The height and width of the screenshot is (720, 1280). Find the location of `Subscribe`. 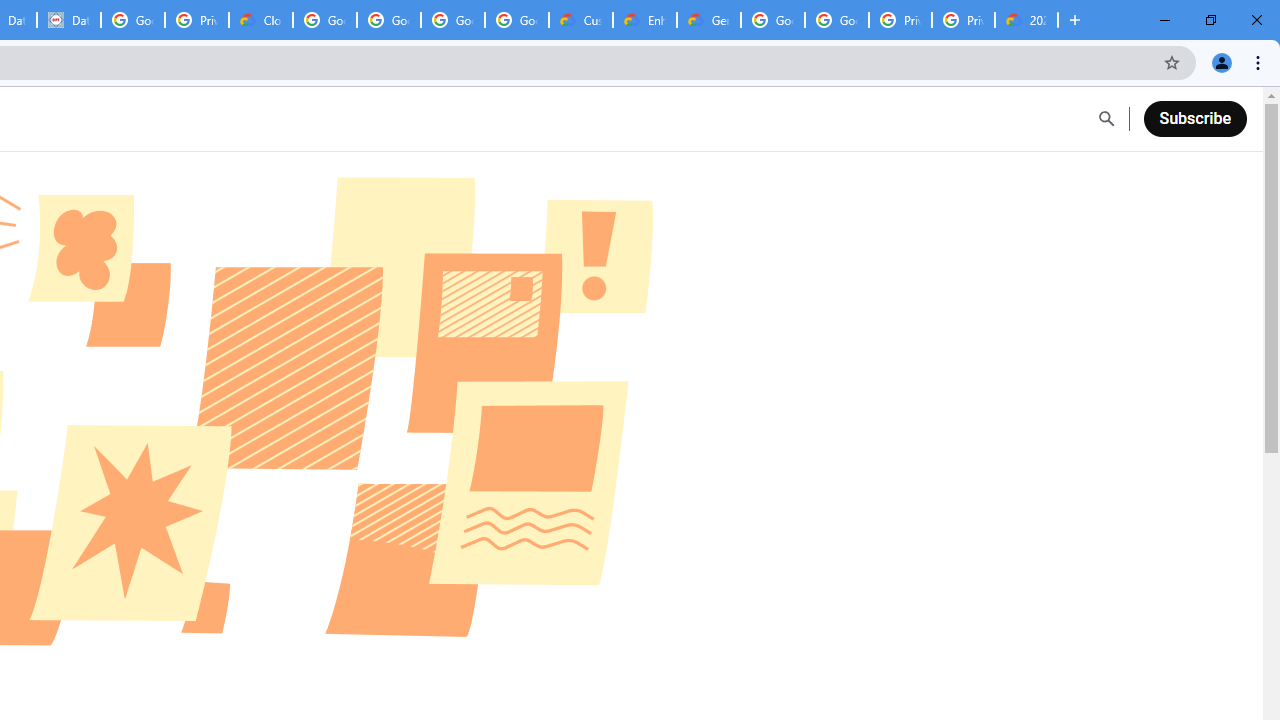

Subscribe is located at coordinates (1194, 118).